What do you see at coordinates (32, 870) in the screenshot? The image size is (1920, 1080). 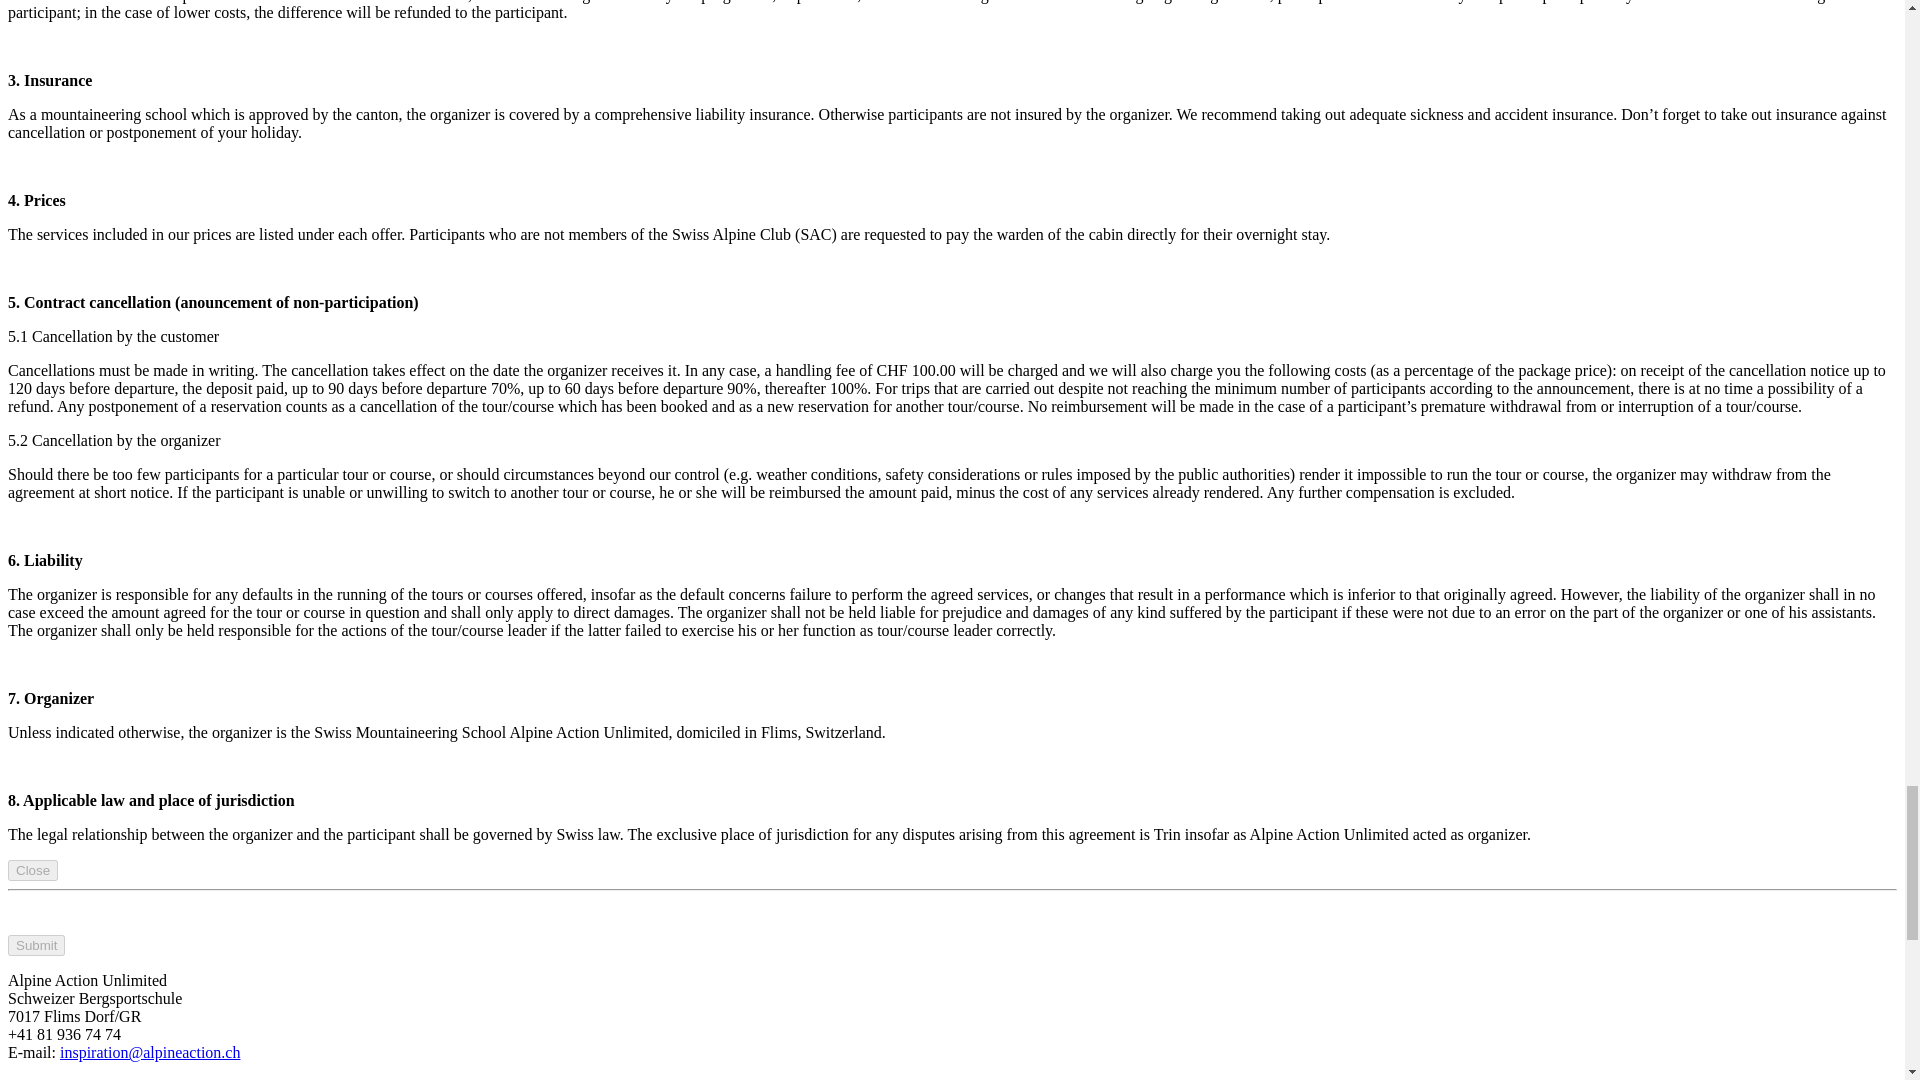 I see `Close` at bounding box center [32, 870].